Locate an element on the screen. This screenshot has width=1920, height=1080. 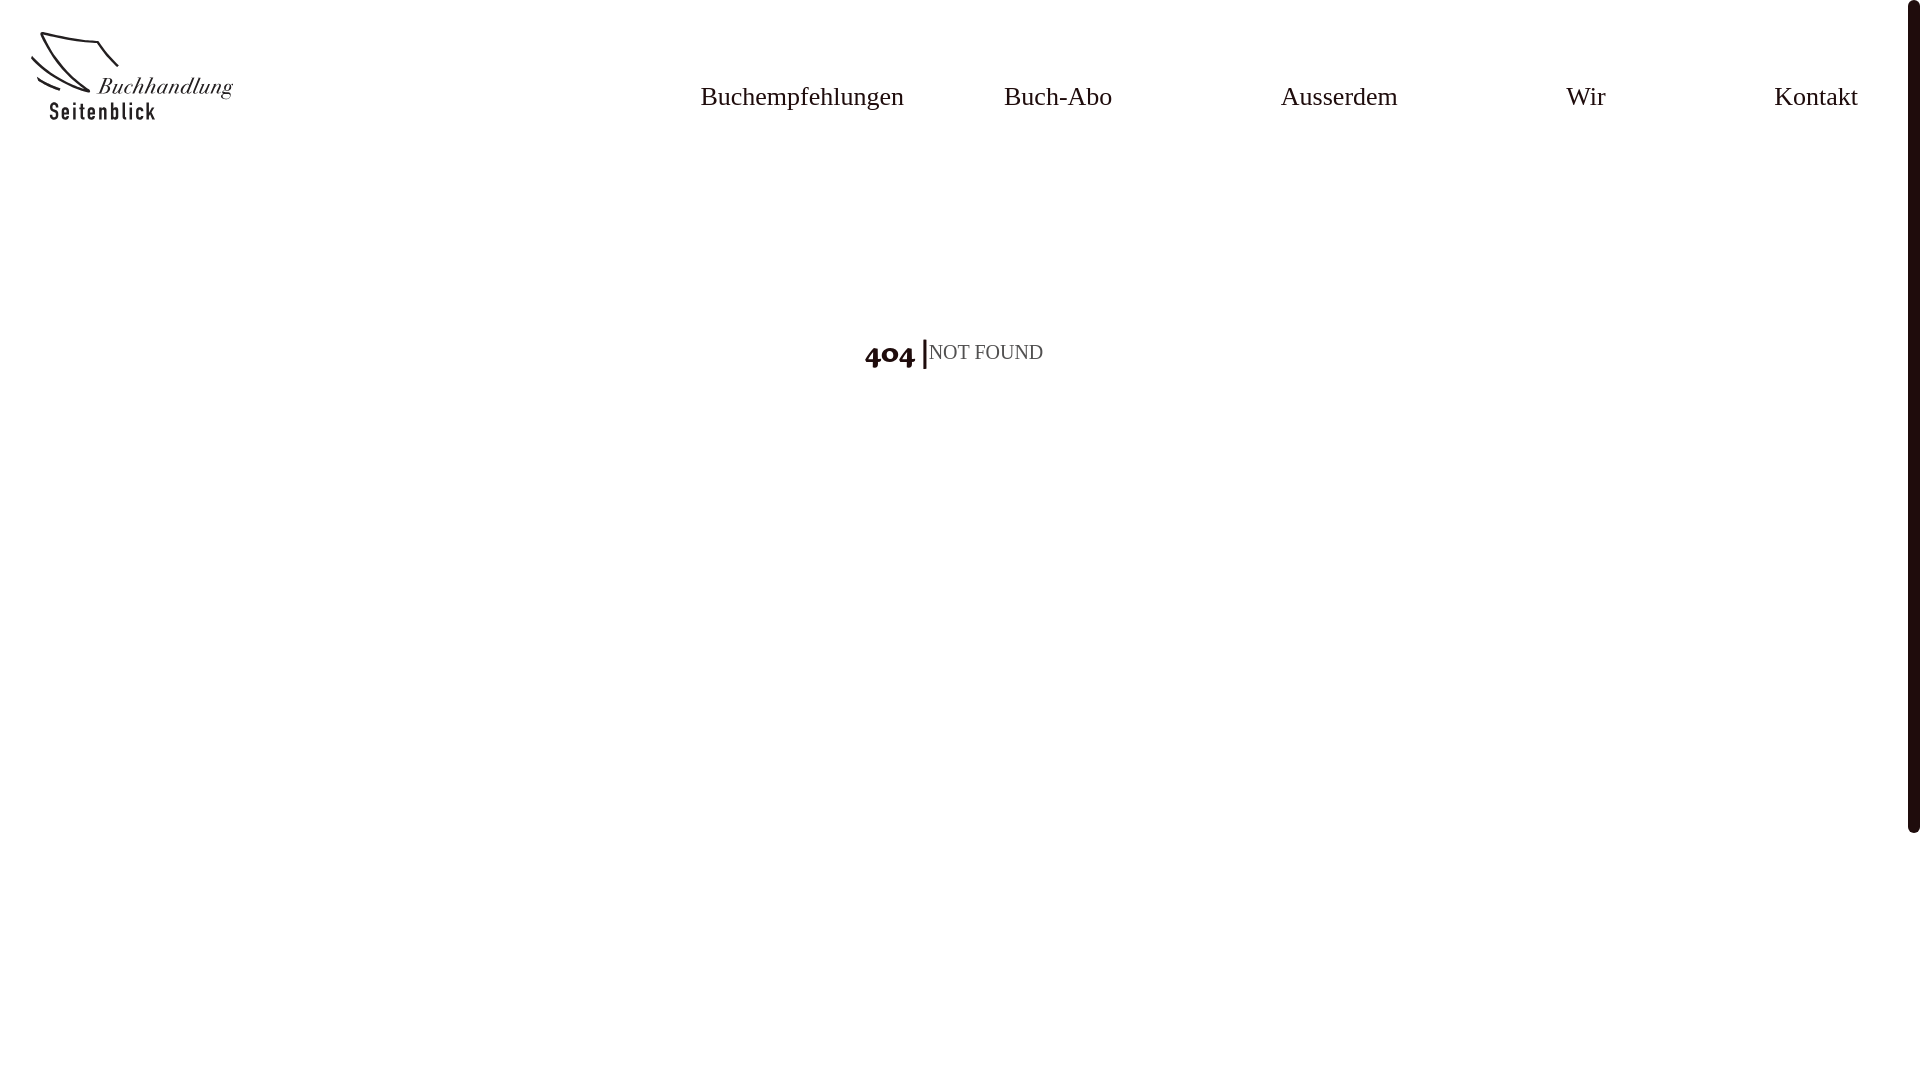
Wir is located at coordinates (1586, 96).